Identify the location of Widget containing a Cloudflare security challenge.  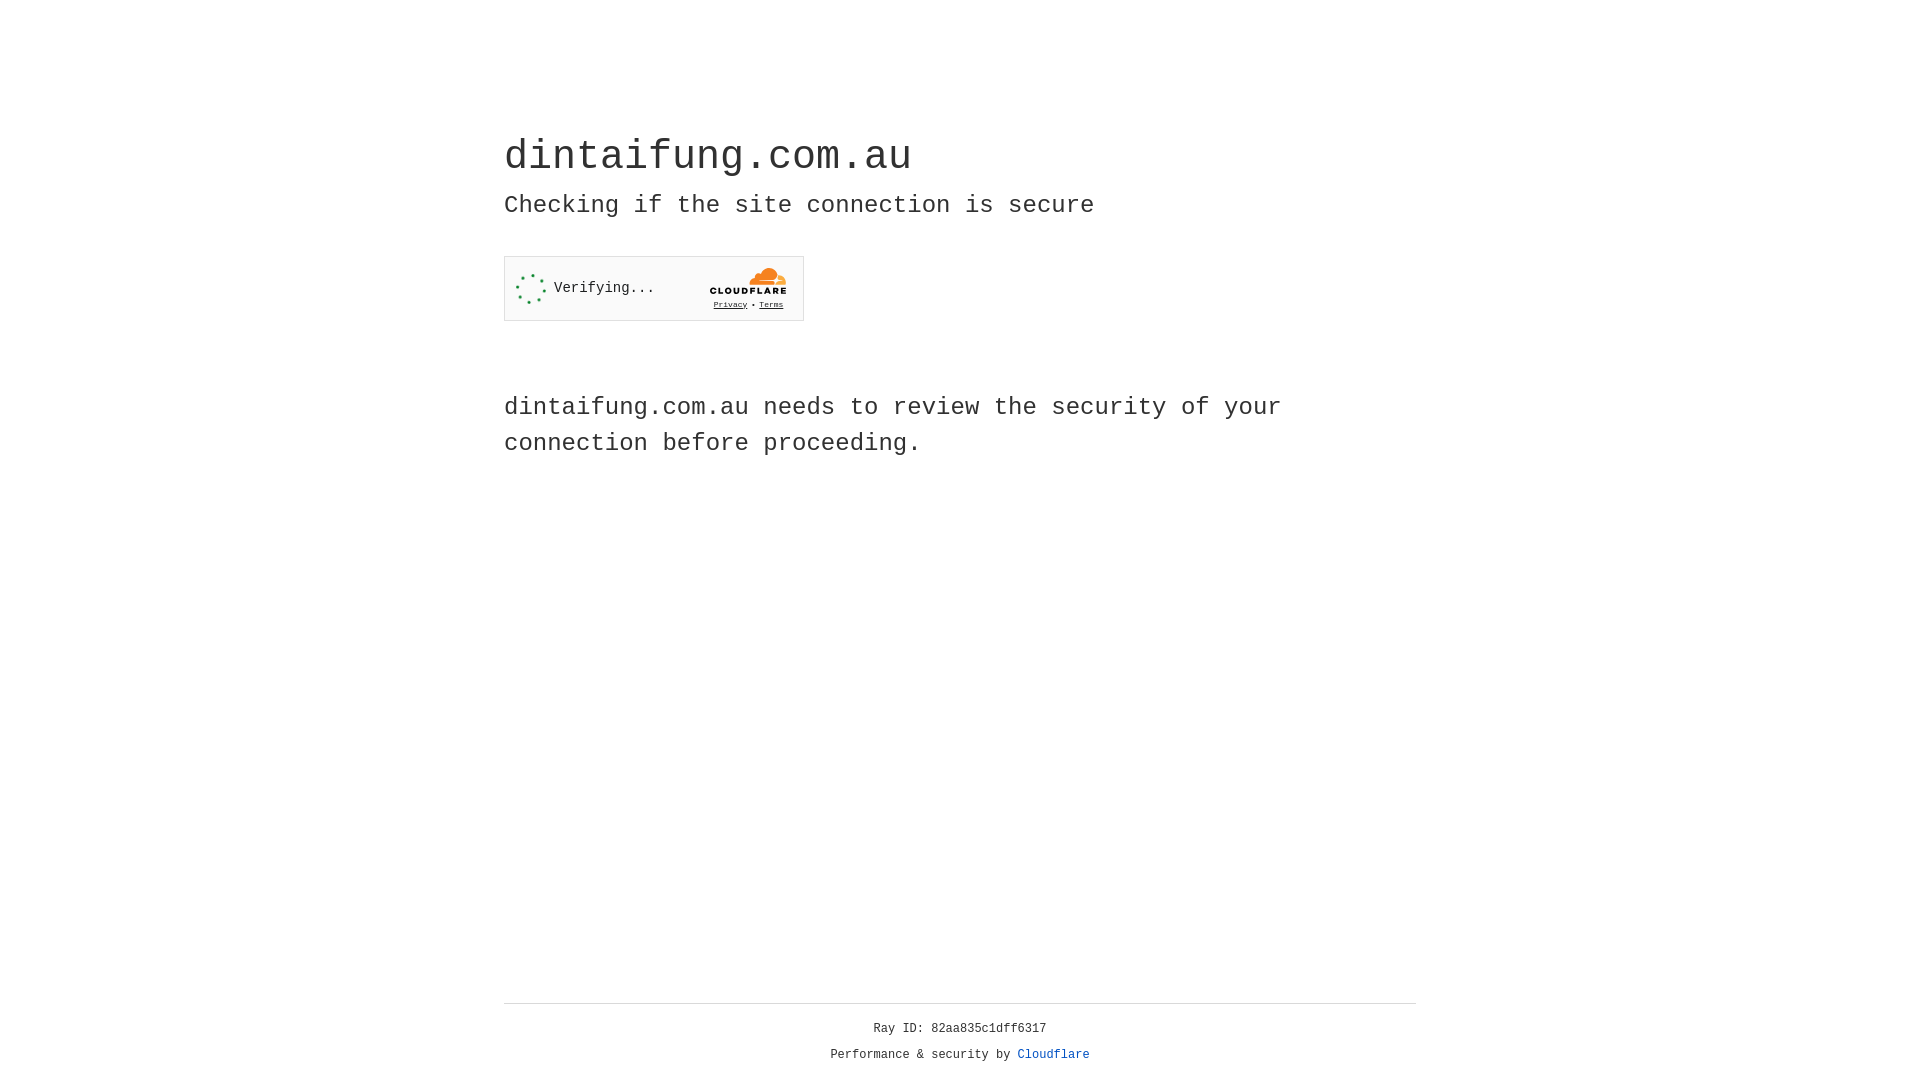
(654, 288).